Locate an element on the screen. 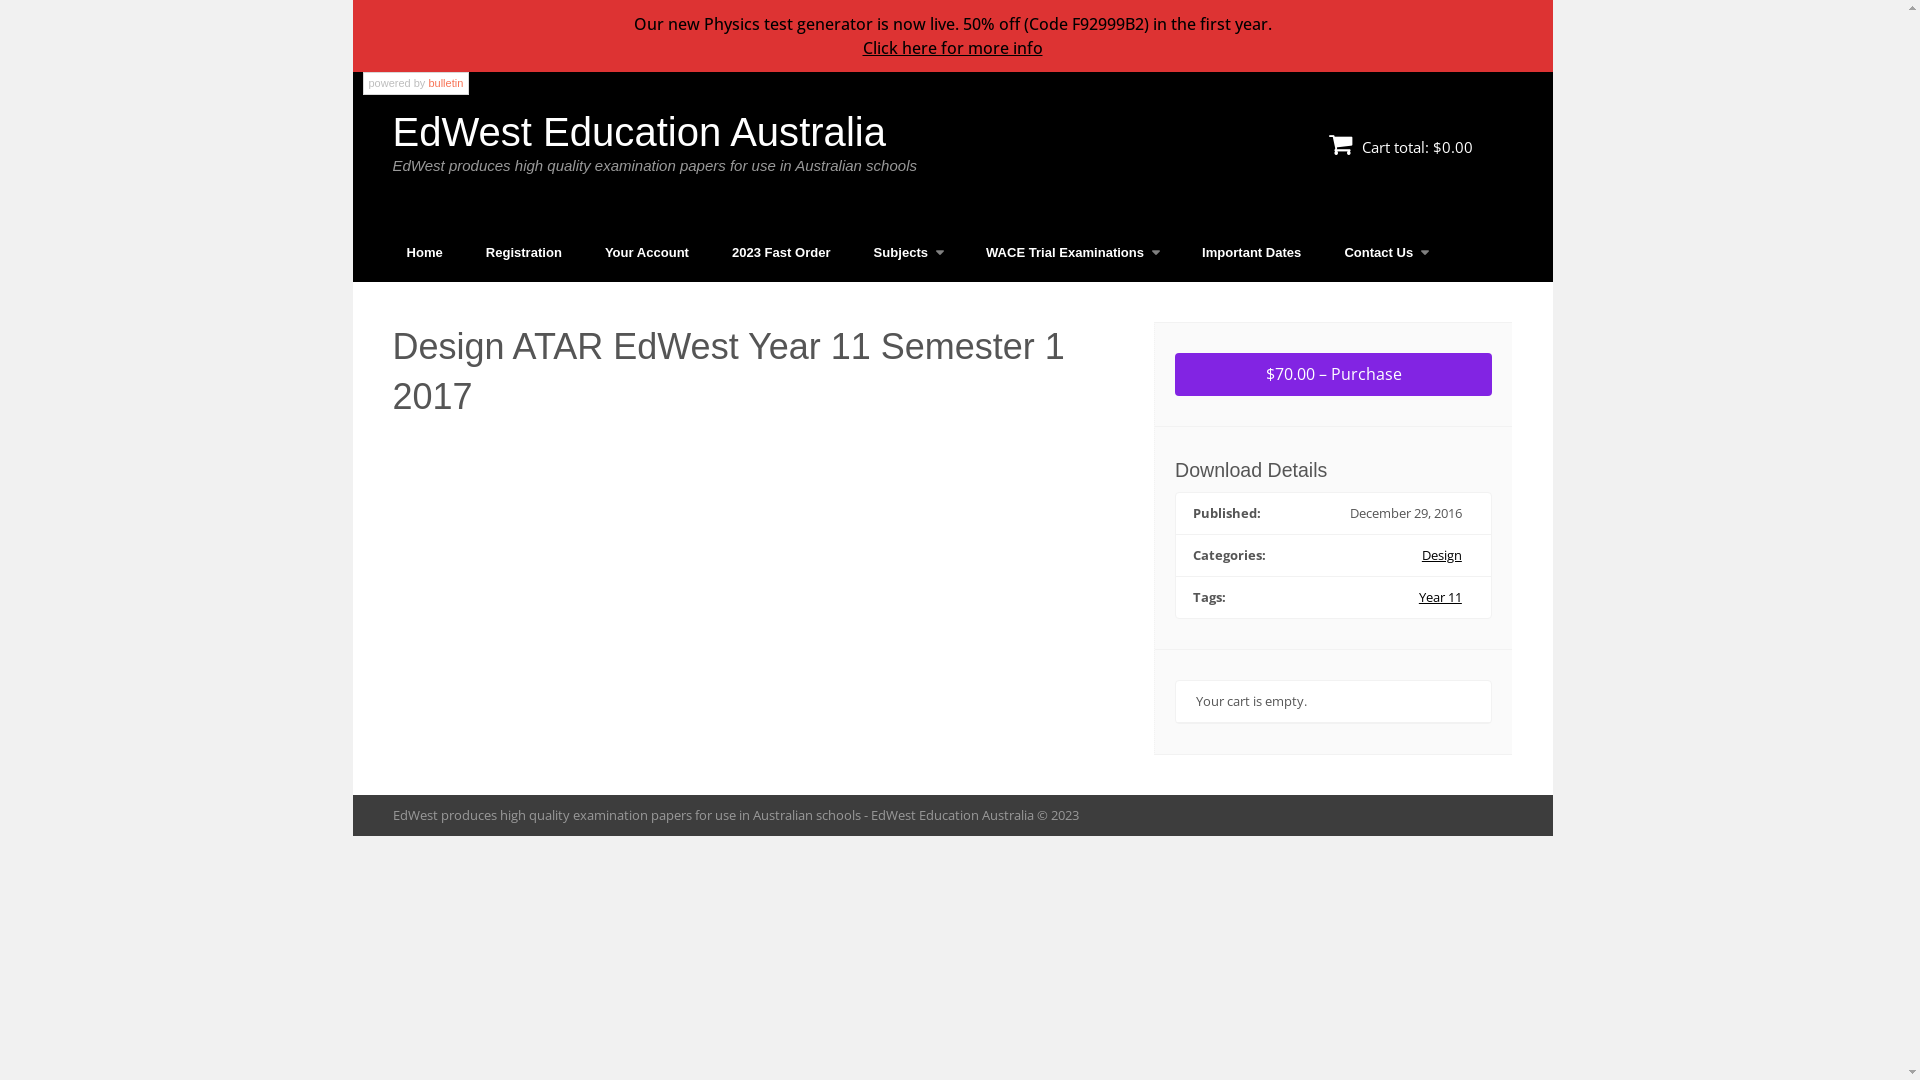 This screenshot has height=1080, width=1920. Subjects is located at coordinates (908, 252).